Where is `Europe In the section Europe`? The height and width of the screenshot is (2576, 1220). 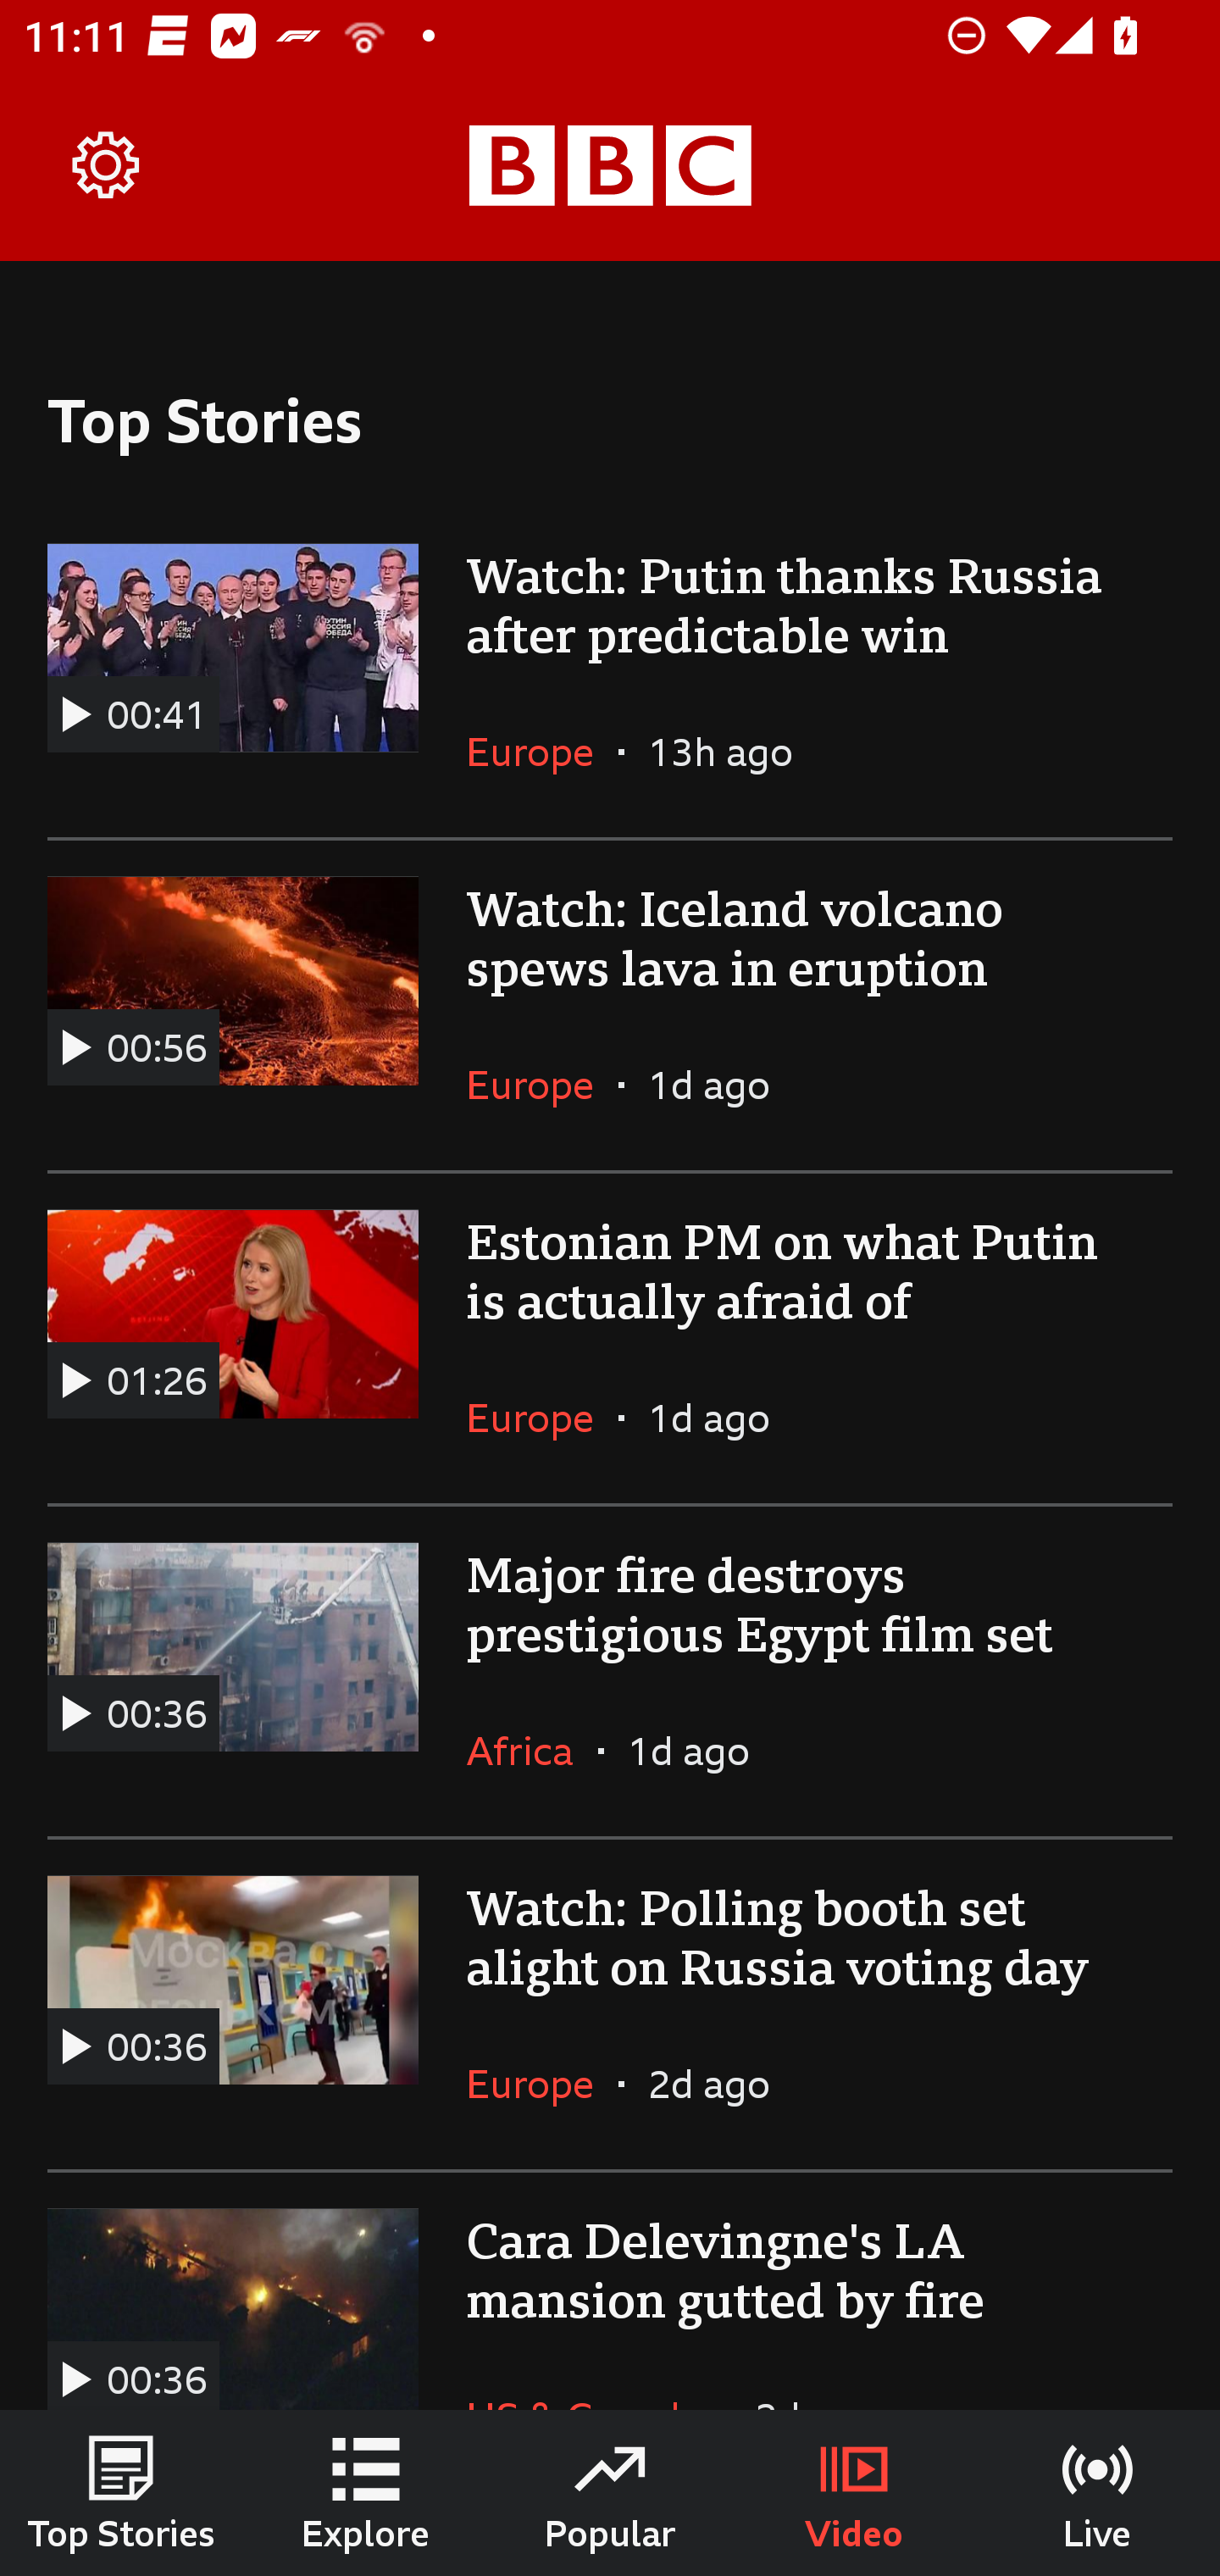
Europe In the section Europe is located at coordinates (542, 2084).